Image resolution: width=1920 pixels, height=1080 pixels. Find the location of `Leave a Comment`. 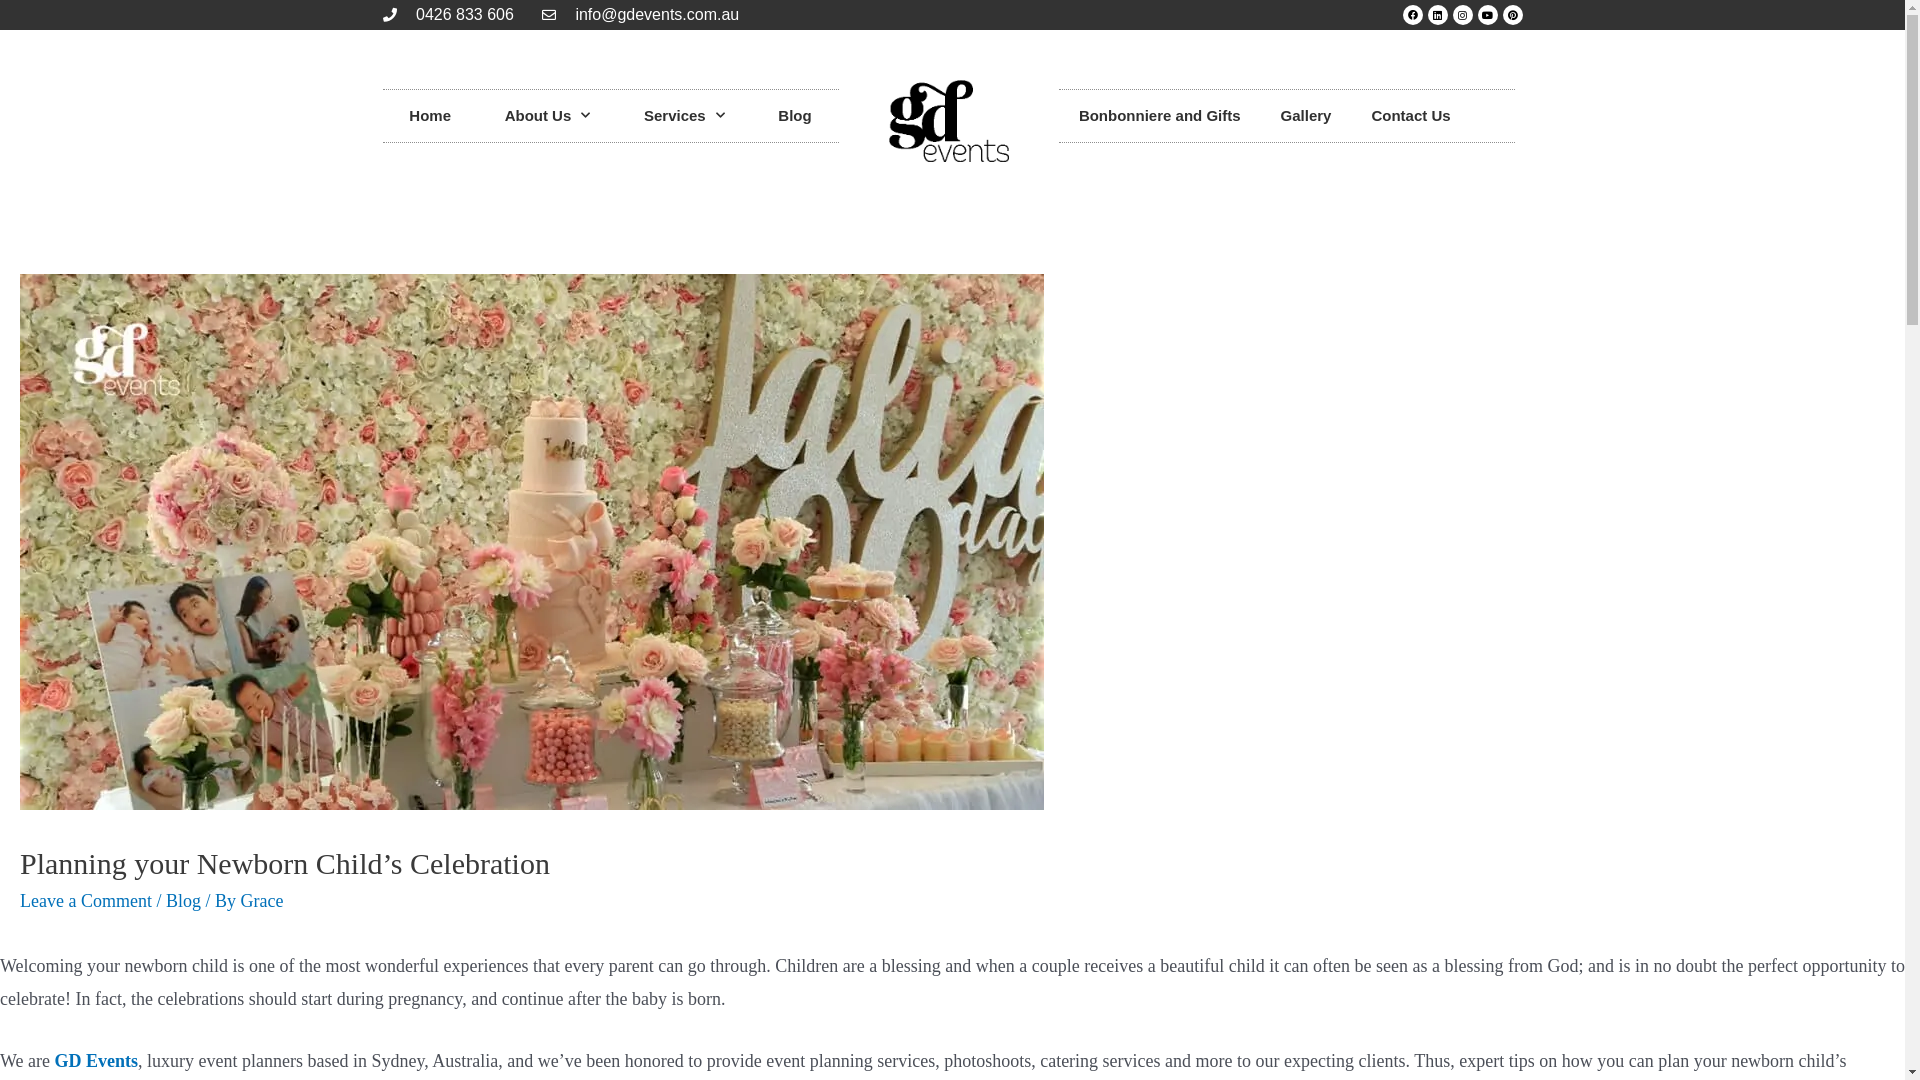

Leave a Comment is located at coordinates (86, 901).